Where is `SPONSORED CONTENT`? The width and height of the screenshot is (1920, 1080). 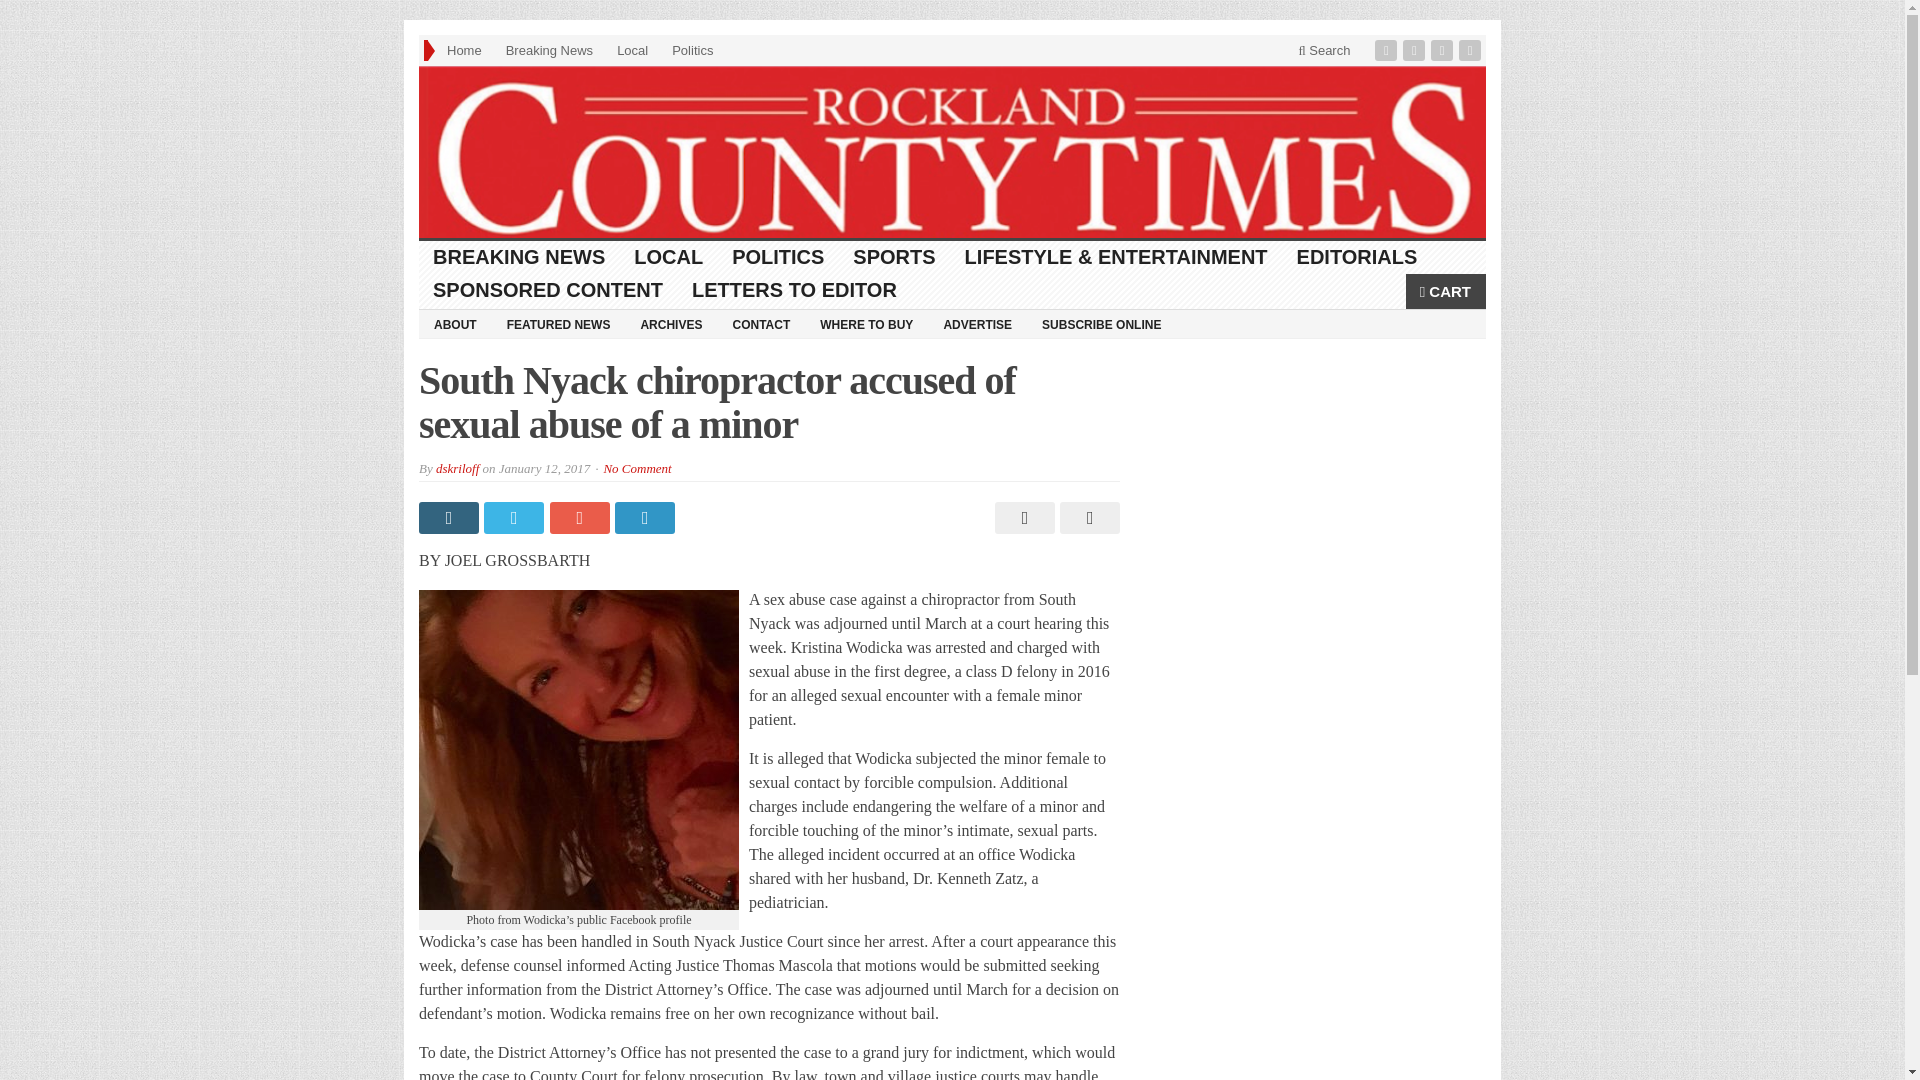 SPONSORED CONTENT is located at coordinates (548, 290).